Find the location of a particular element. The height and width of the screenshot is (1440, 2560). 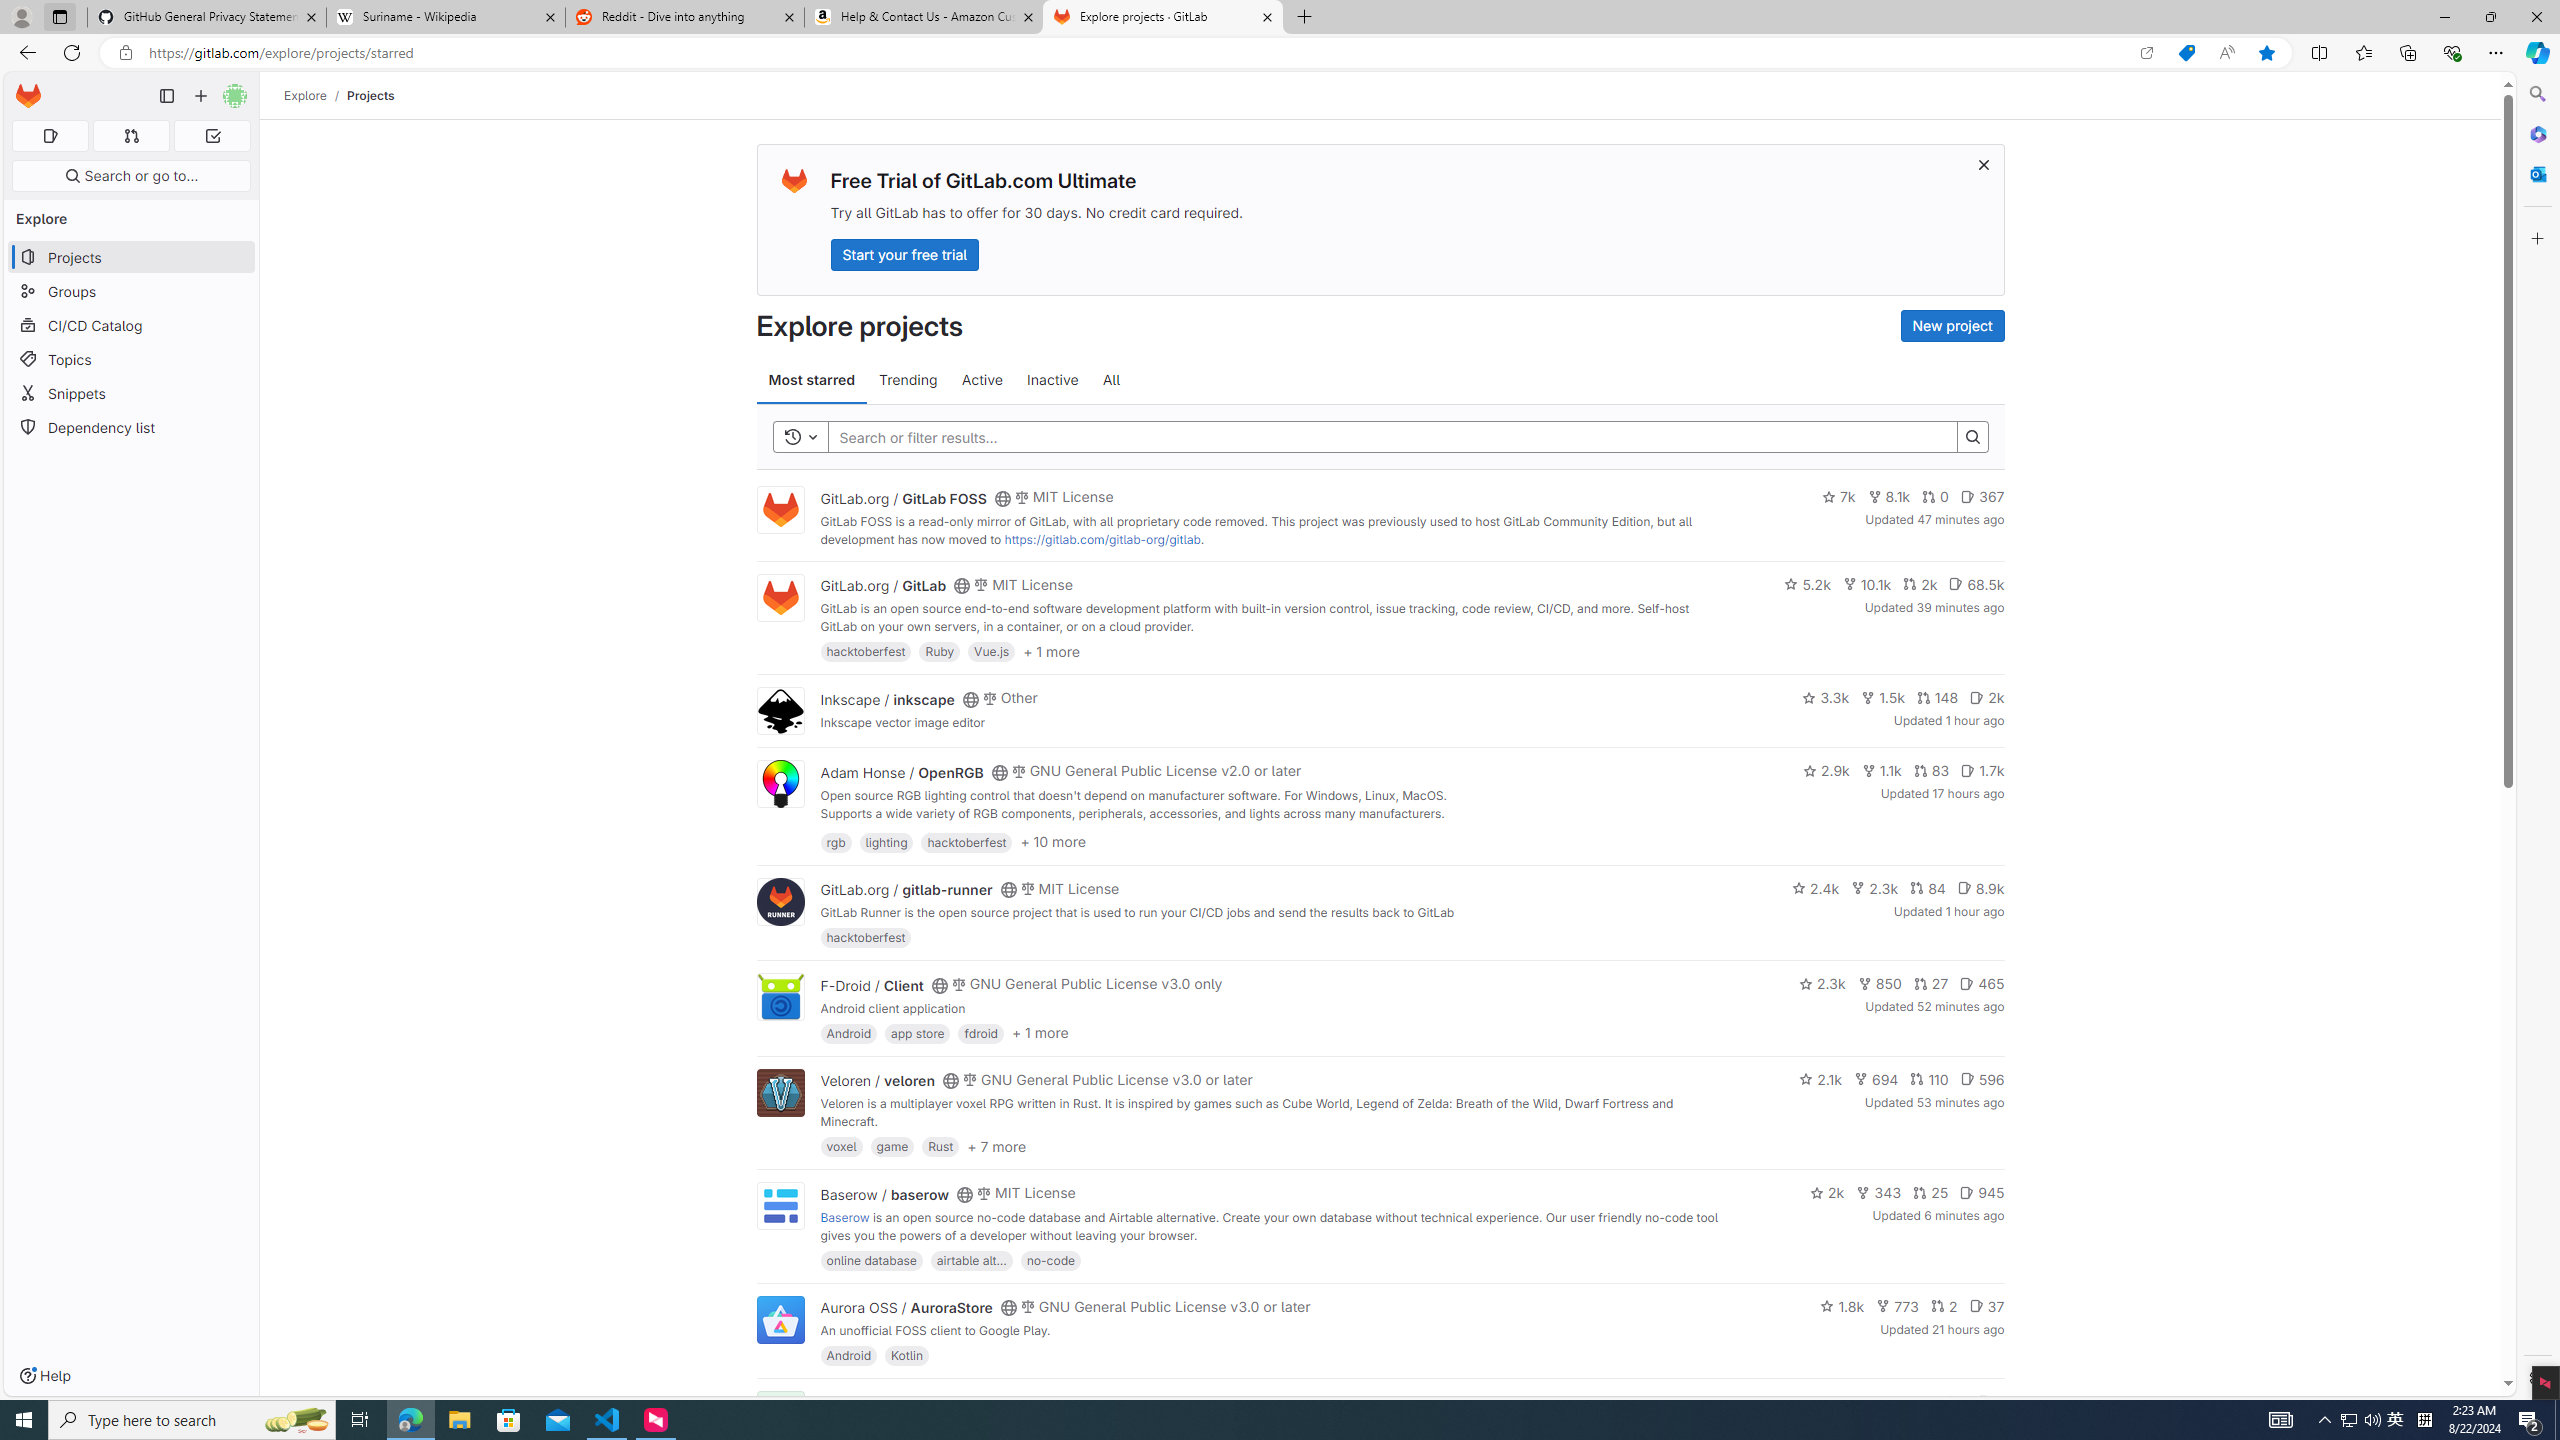

GitHub General Privacy Statement - GitHub Docs is located at coordinates (207, 17).